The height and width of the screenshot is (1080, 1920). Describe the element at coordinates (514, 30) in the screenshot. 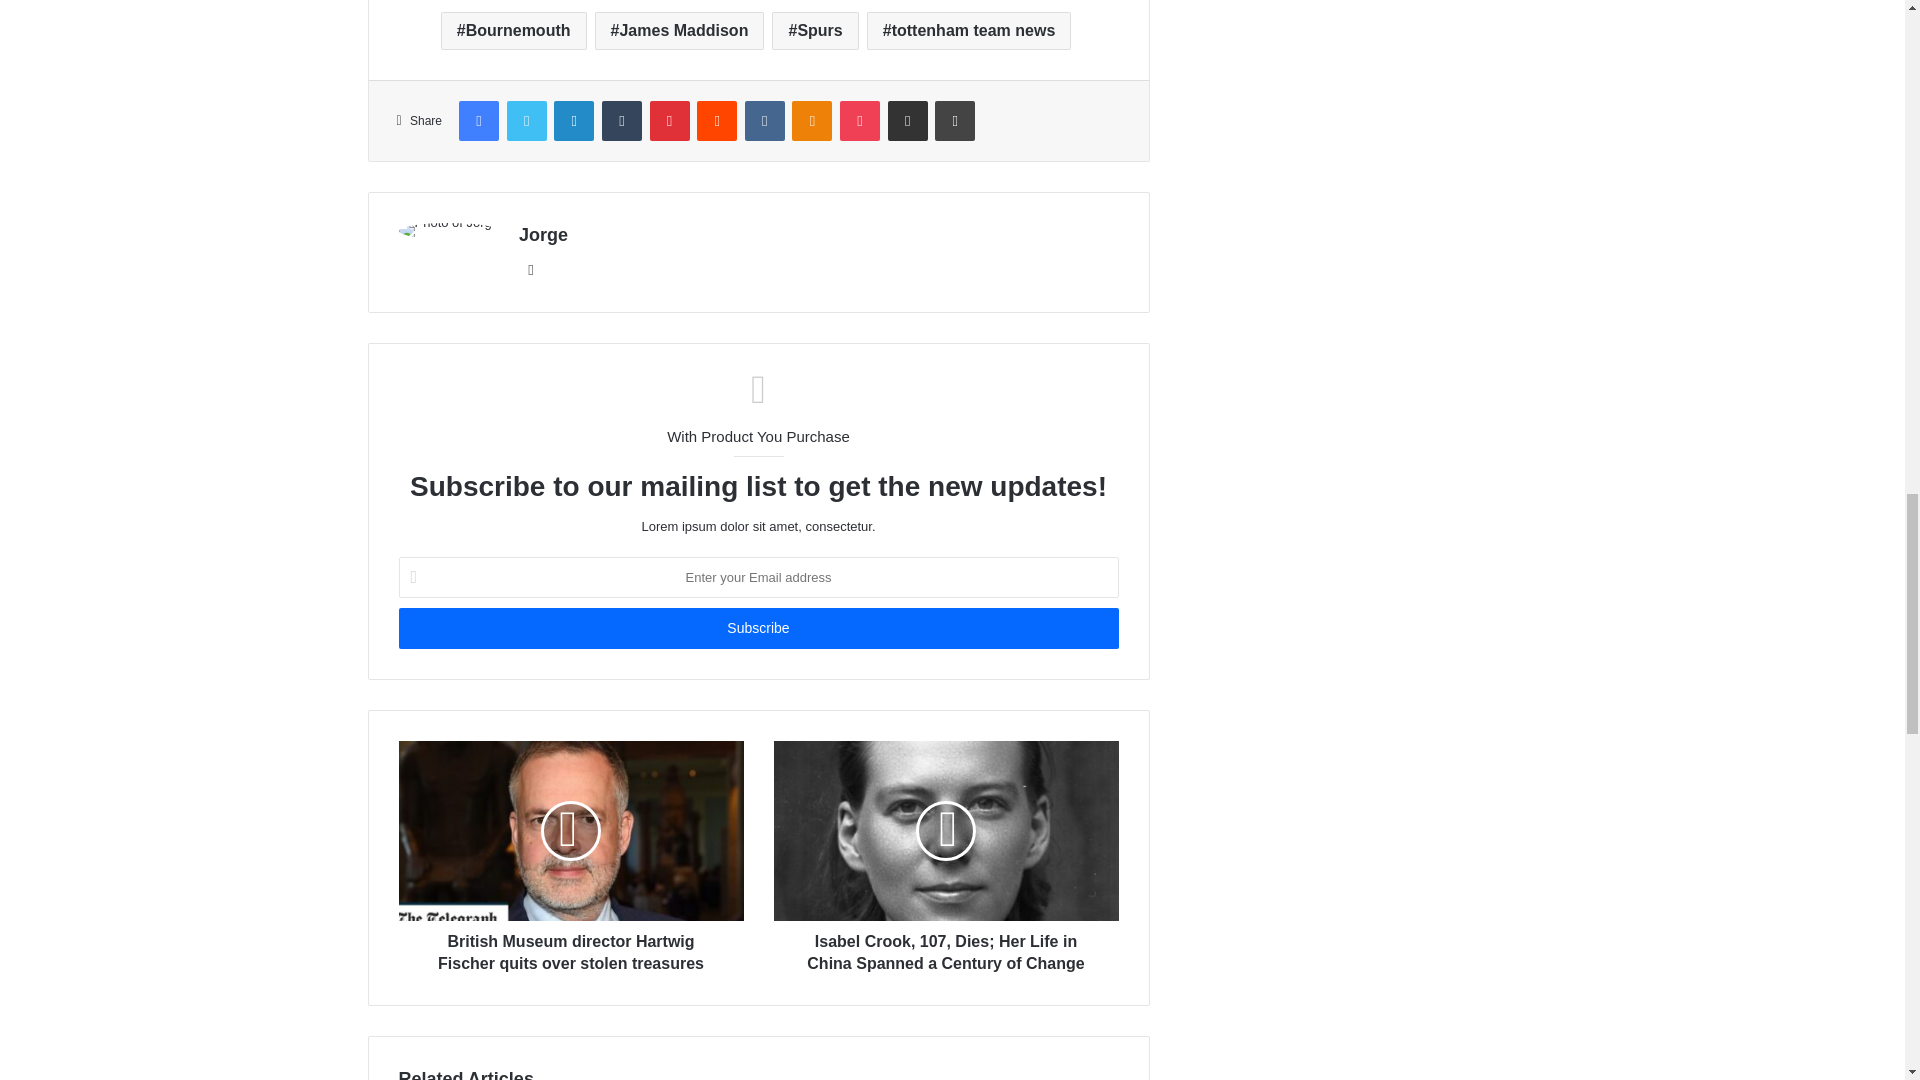

I see `Bournemouth` at that location.